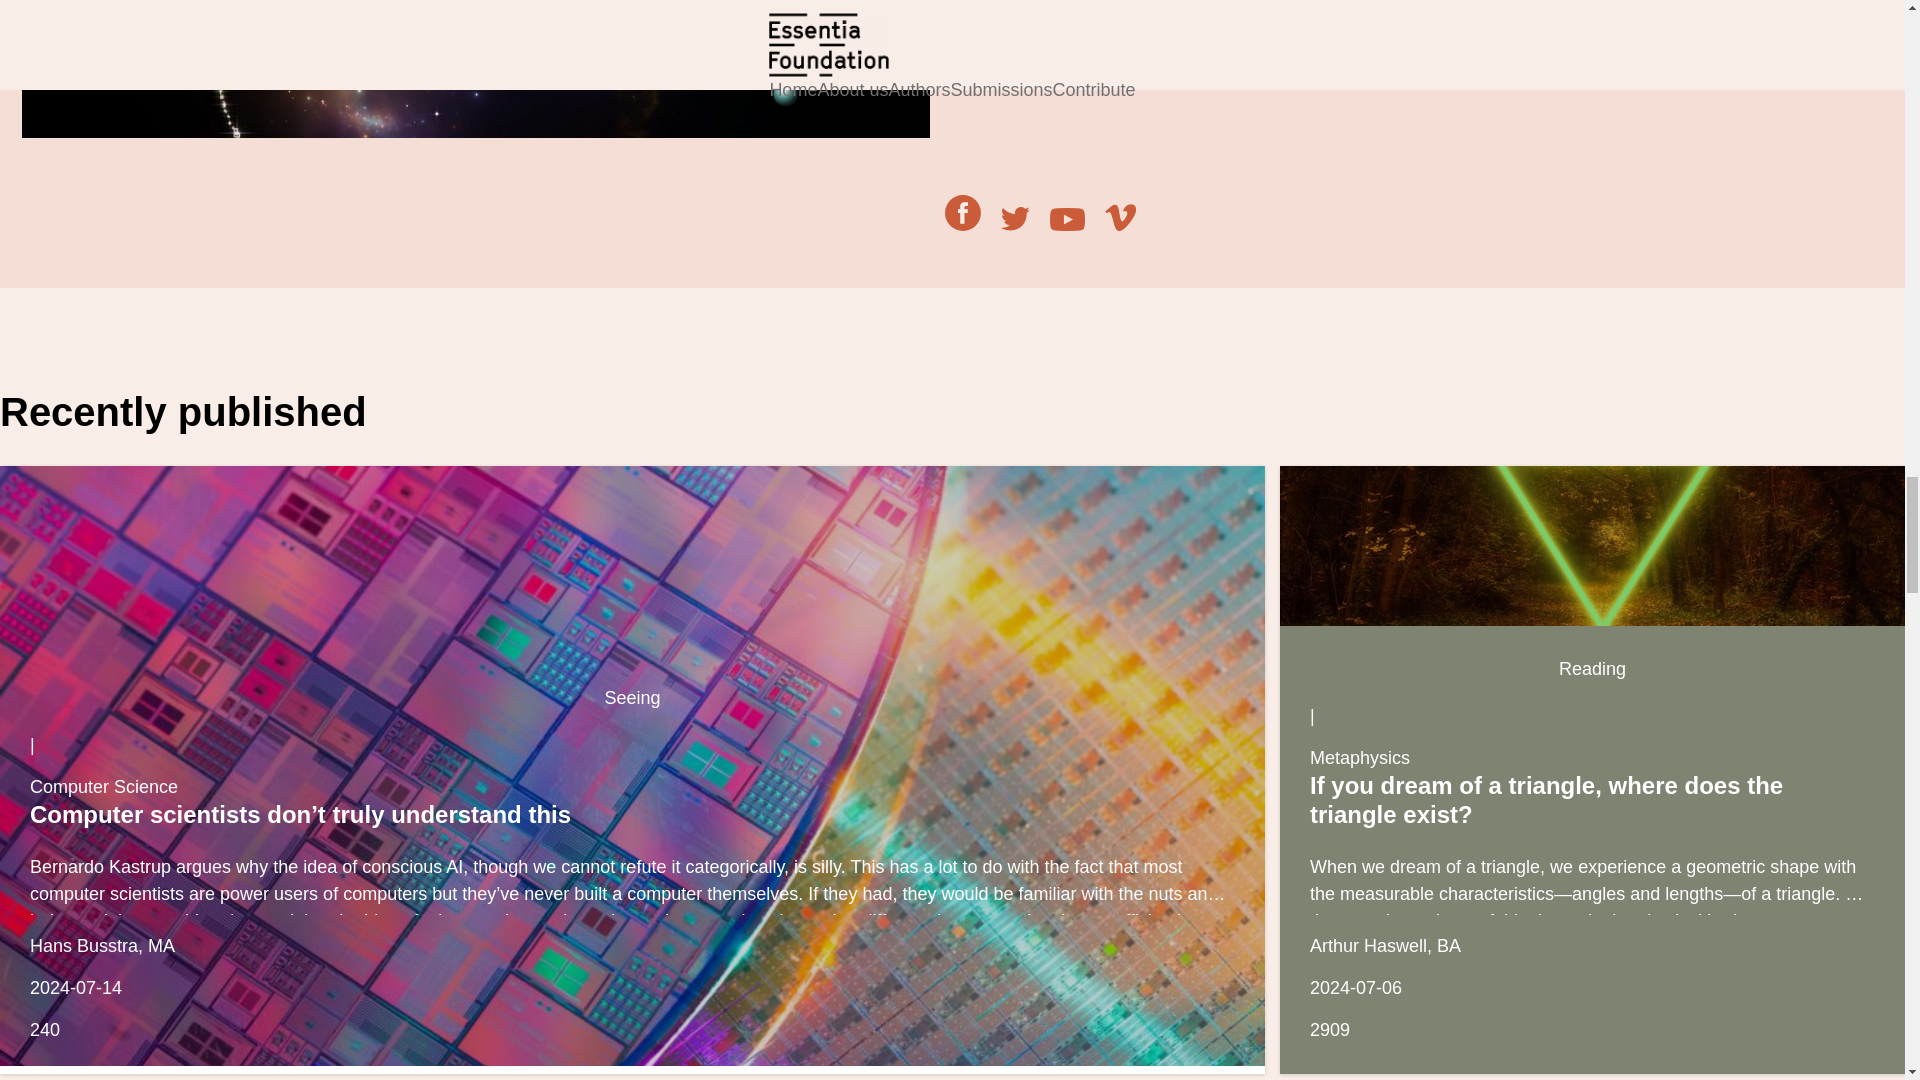  I want to click on Arthur Haswell, BA, so click(1385, 946).